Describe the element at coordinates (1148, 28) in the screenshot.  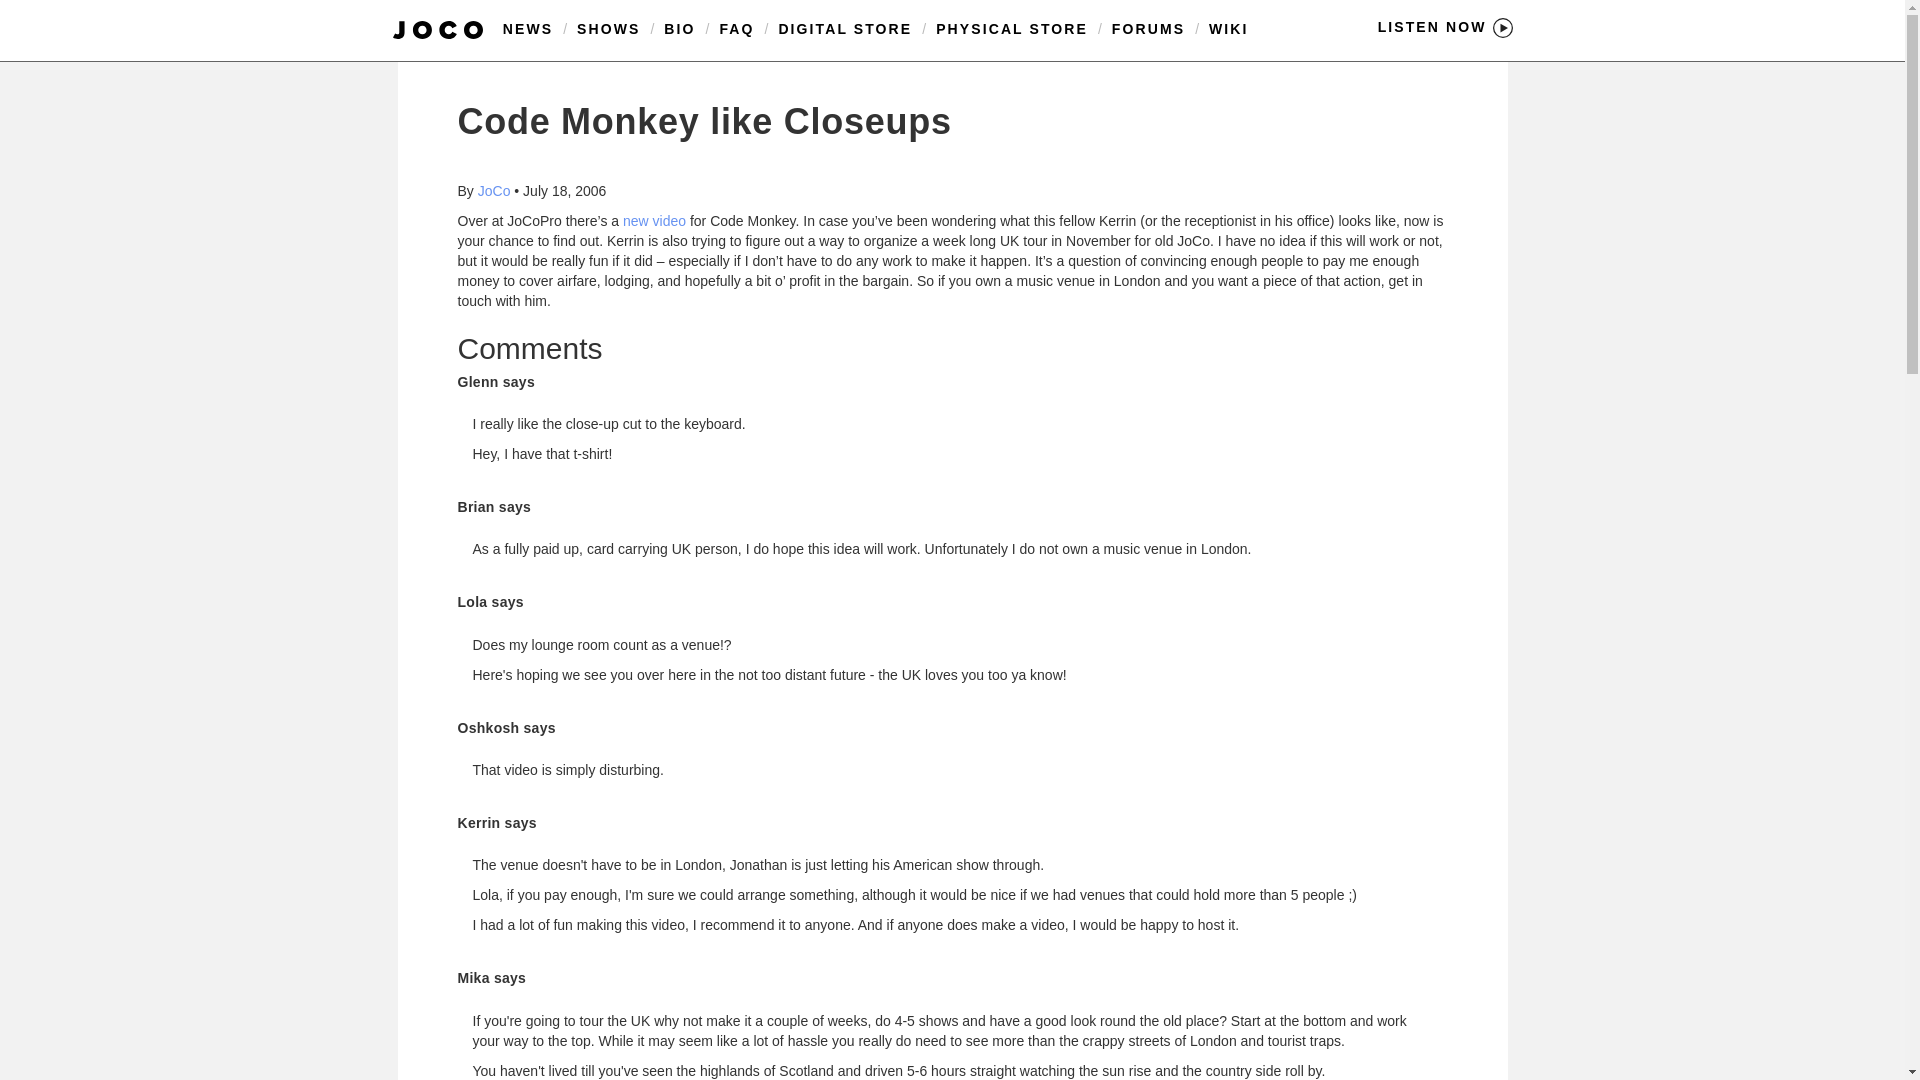
I see `FORUMS` at that location.